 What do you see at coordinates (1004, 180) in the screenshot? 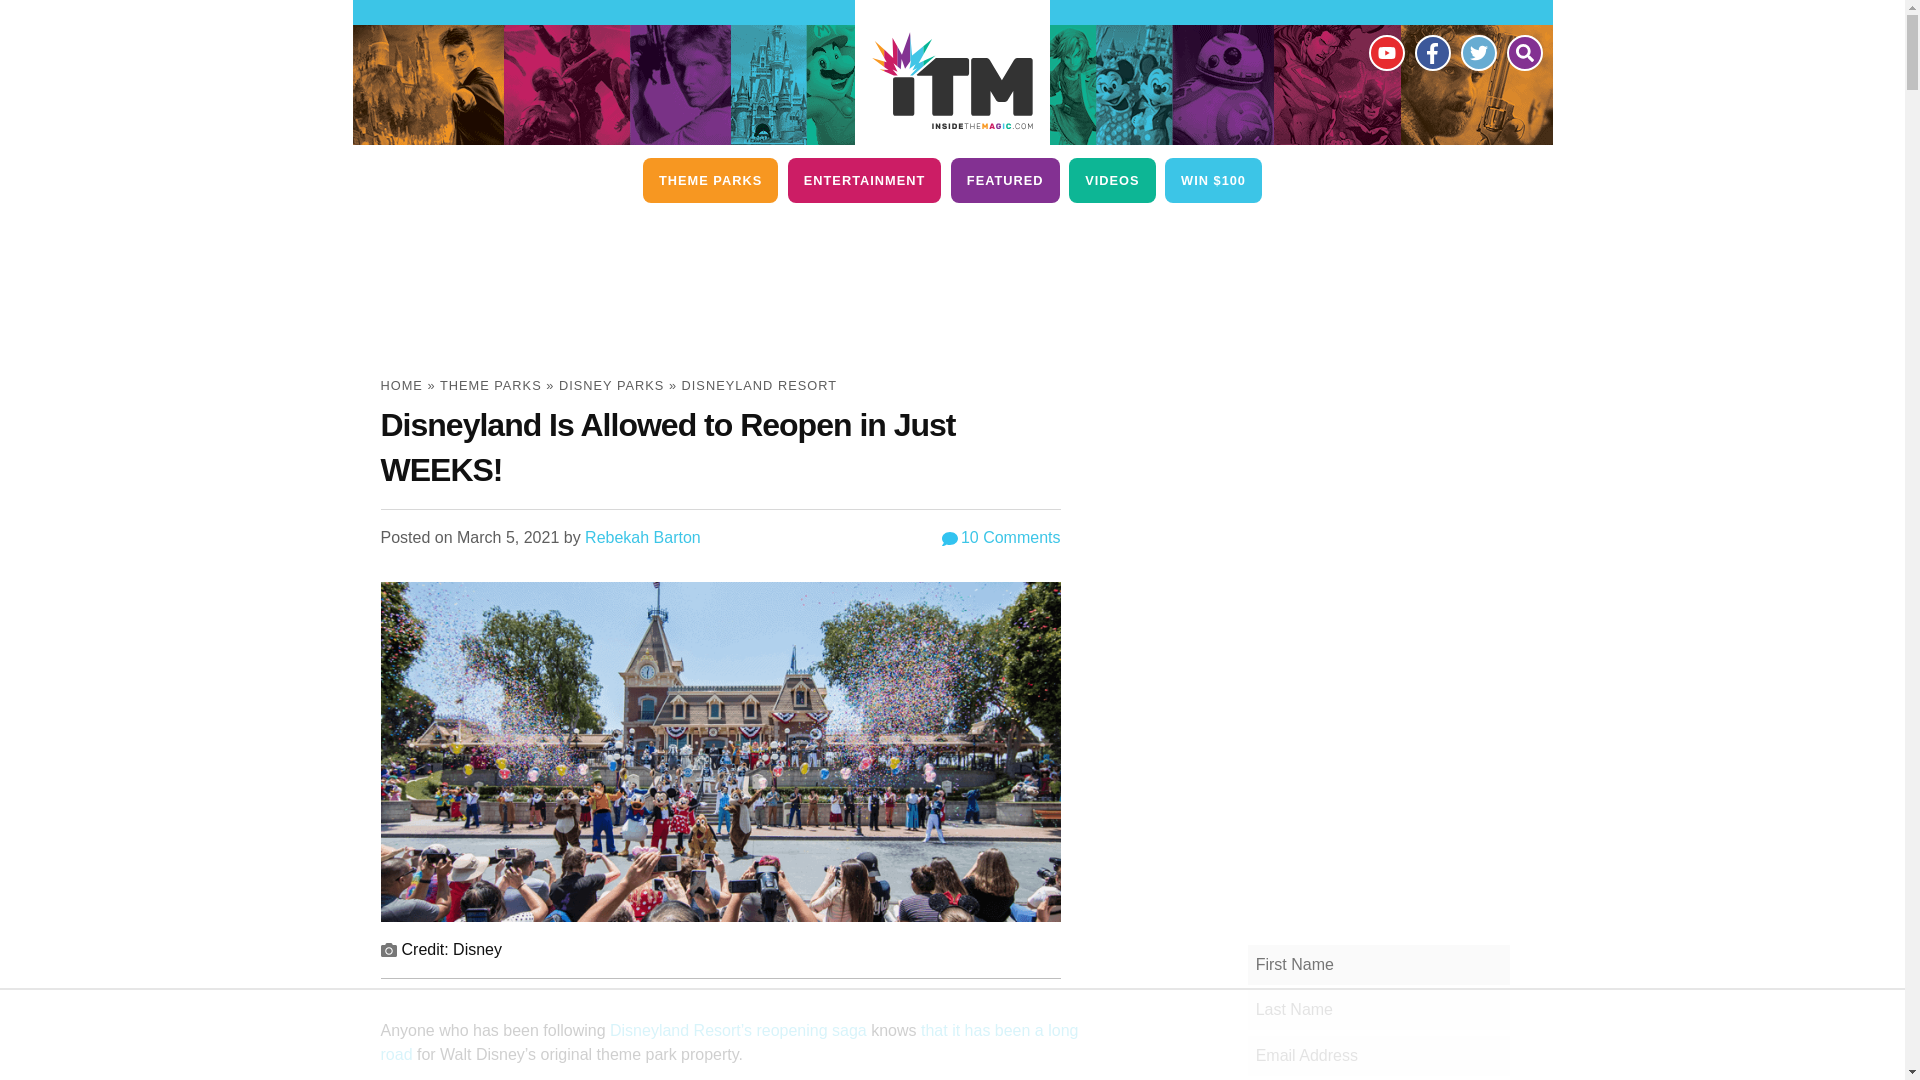
I see `FEATURED` at bounding box center [1004, 180].